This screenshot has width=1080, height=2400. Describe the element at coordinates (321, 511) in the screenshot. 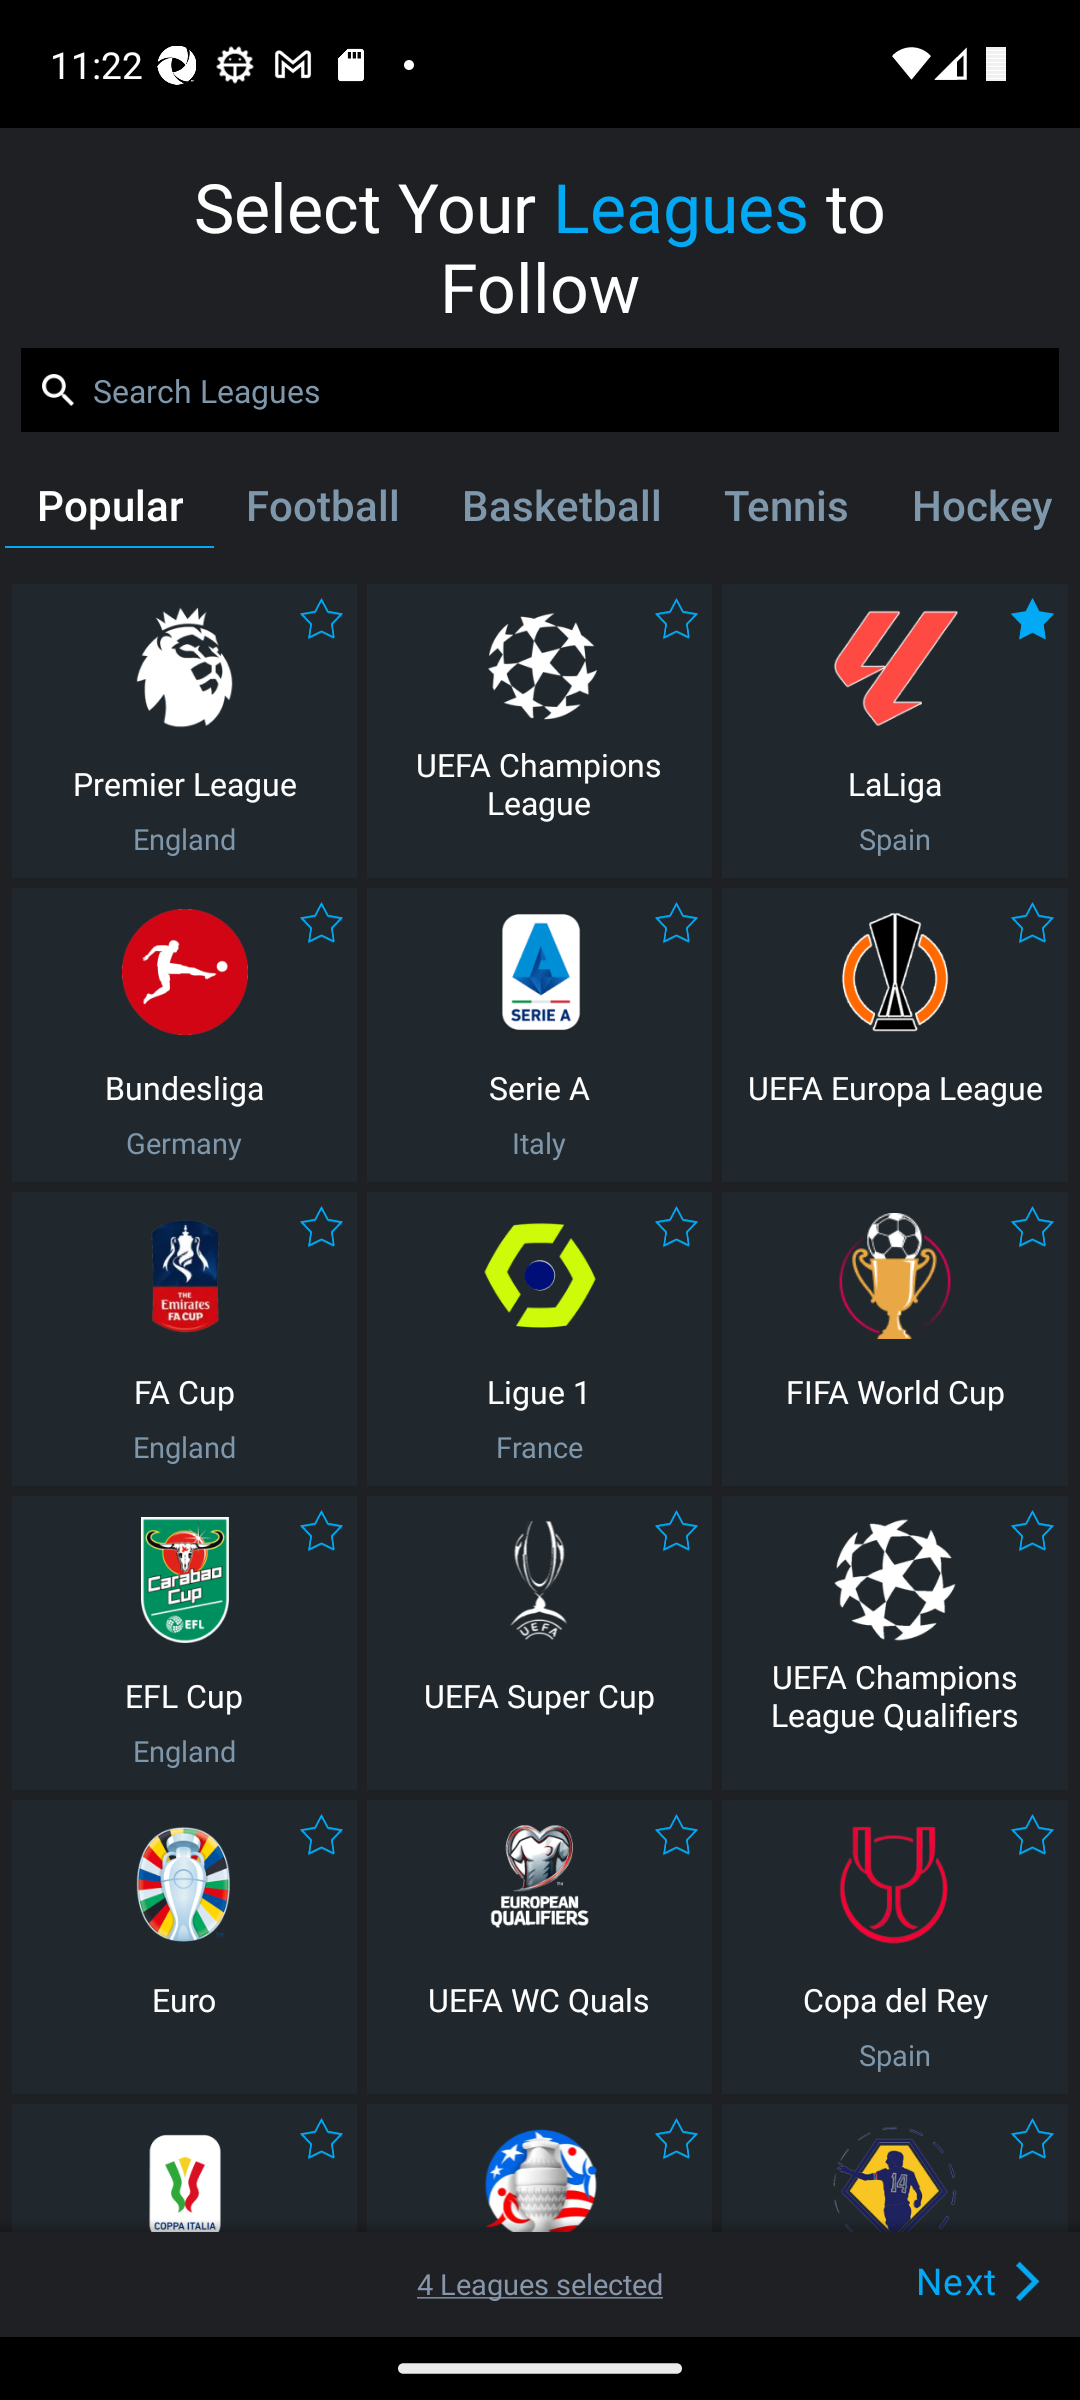

I see `Football` at that location.